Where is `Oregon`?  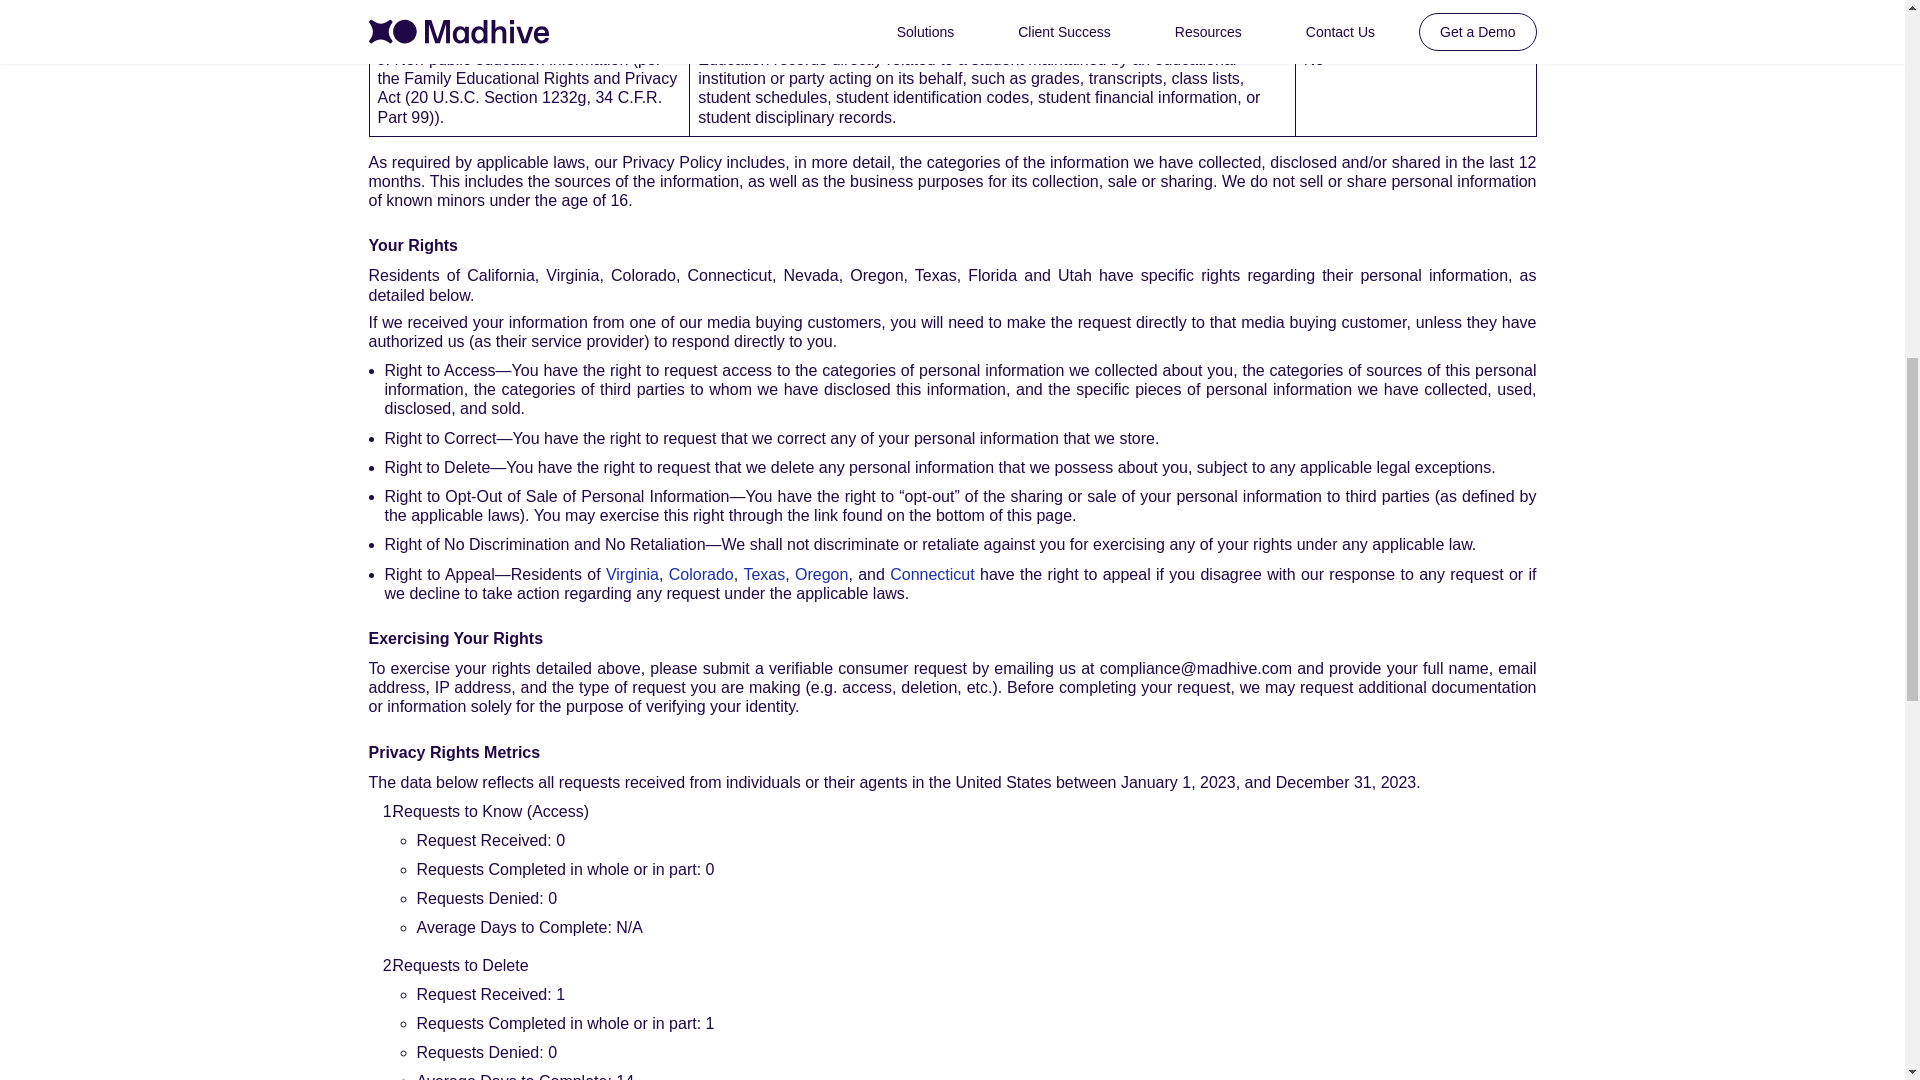 Oregon is located at coordinates (821, 574).